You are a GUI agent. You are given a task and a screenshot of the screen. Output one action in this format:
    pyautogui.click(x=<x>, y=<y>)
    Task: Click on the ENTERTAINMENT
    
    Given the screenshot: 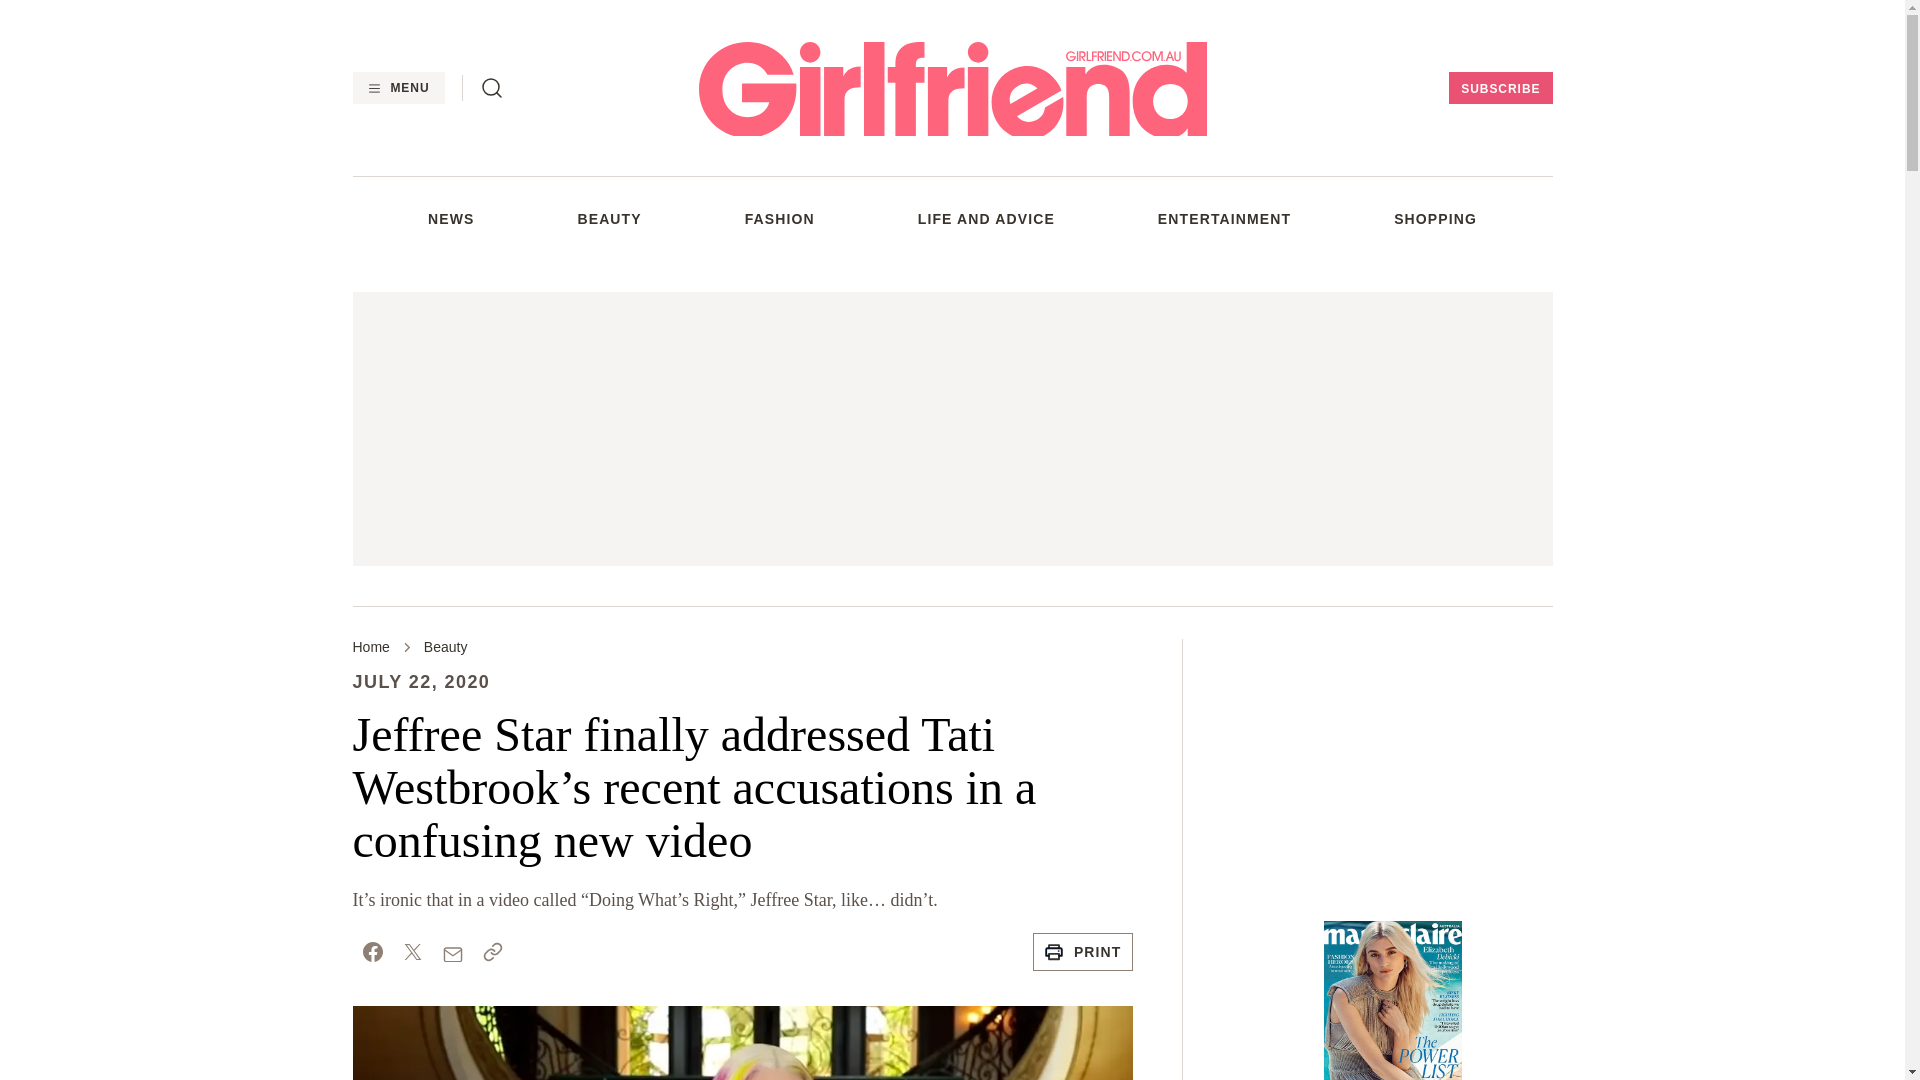 What is the action you would take?
    pyautogui.click(x=1224, y=218)
    